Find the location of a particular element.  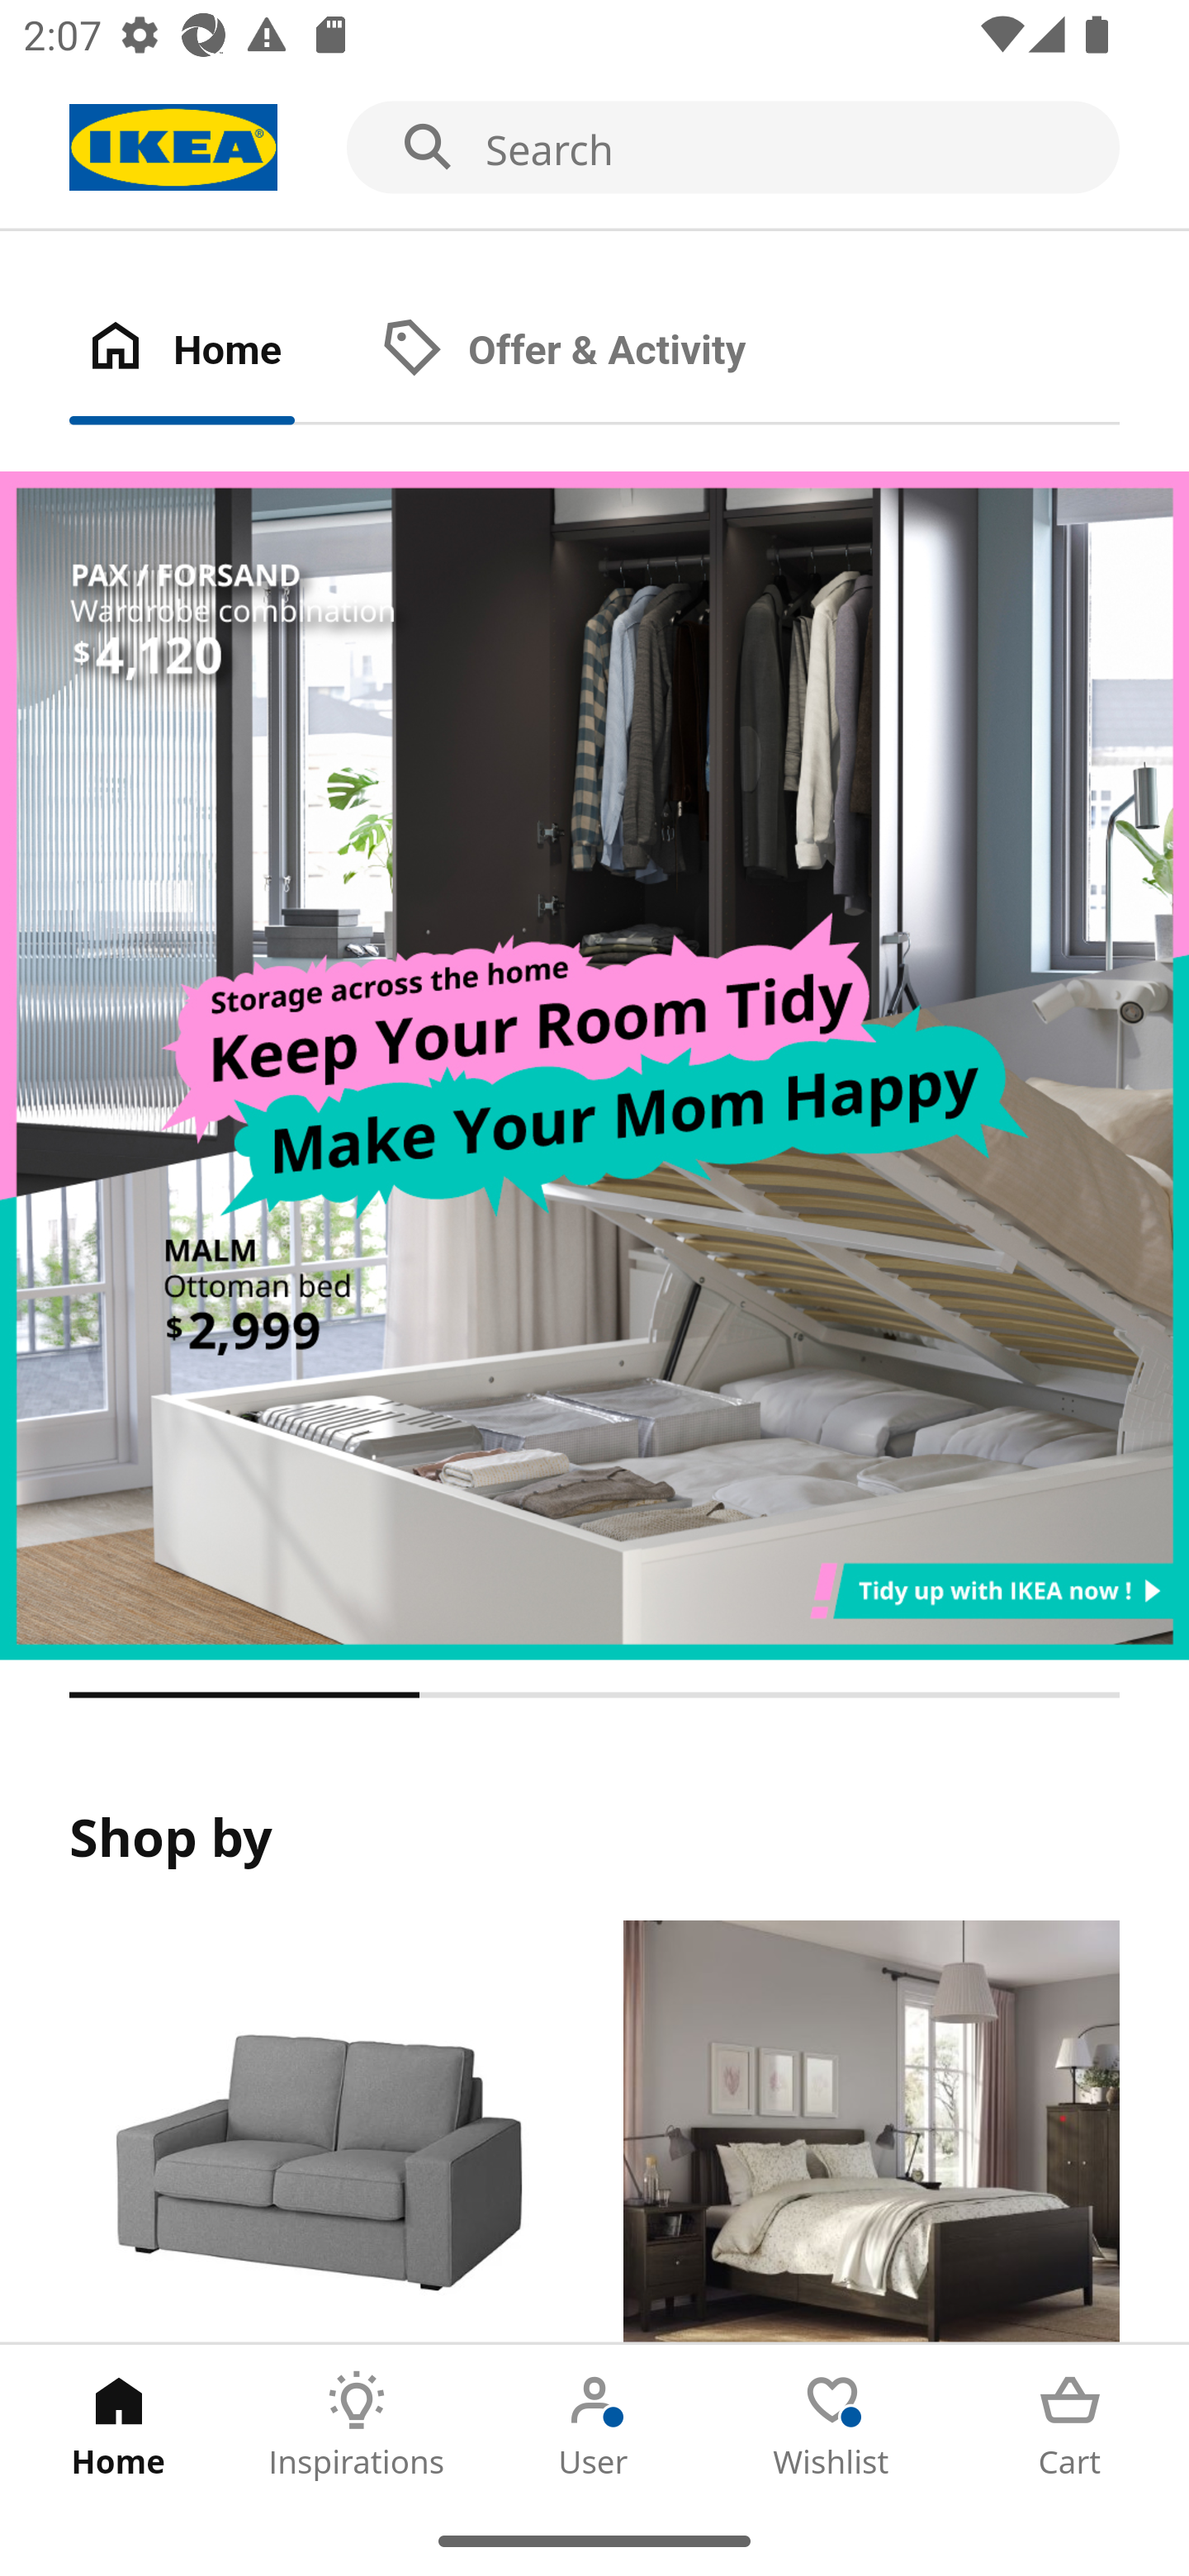

Rooms is located at coordinates (871, 2132).